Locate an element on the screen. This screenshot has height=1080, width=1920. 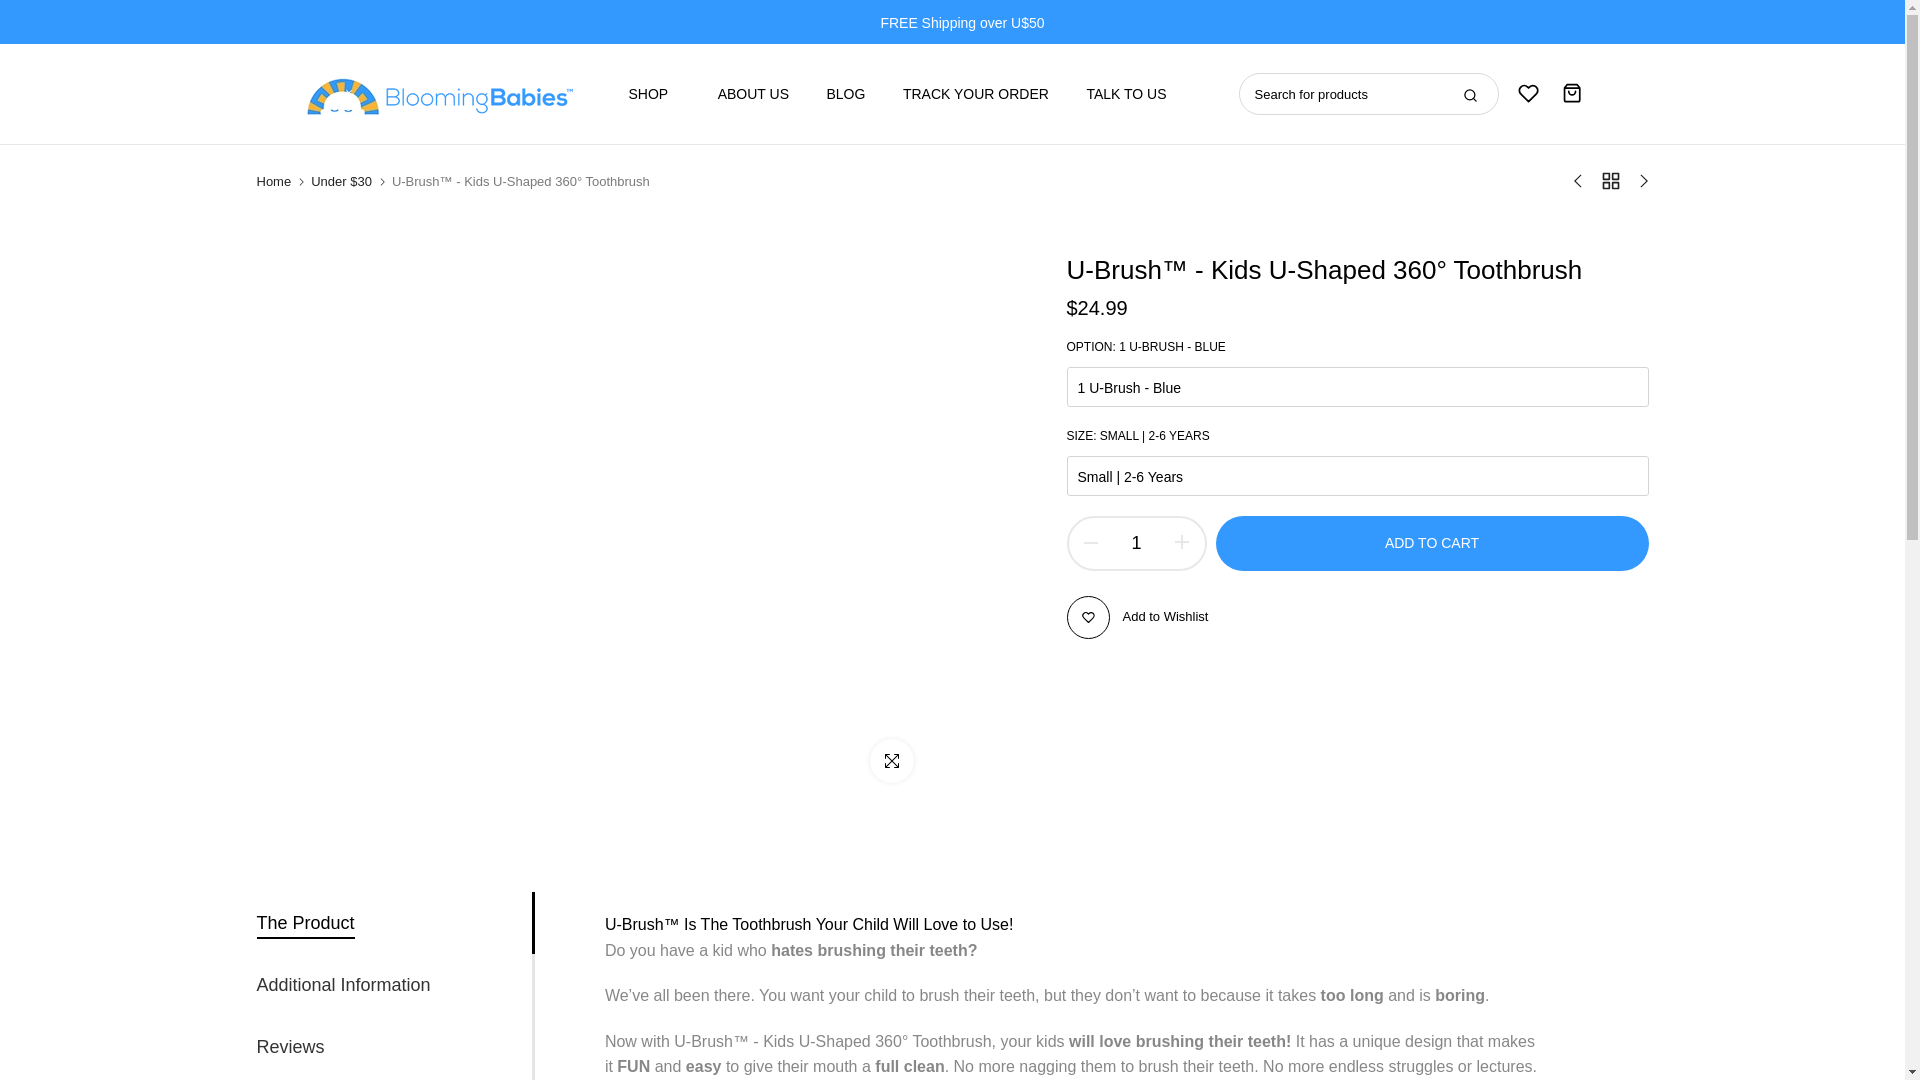
Skip to content is located at coordinates (14, 10).